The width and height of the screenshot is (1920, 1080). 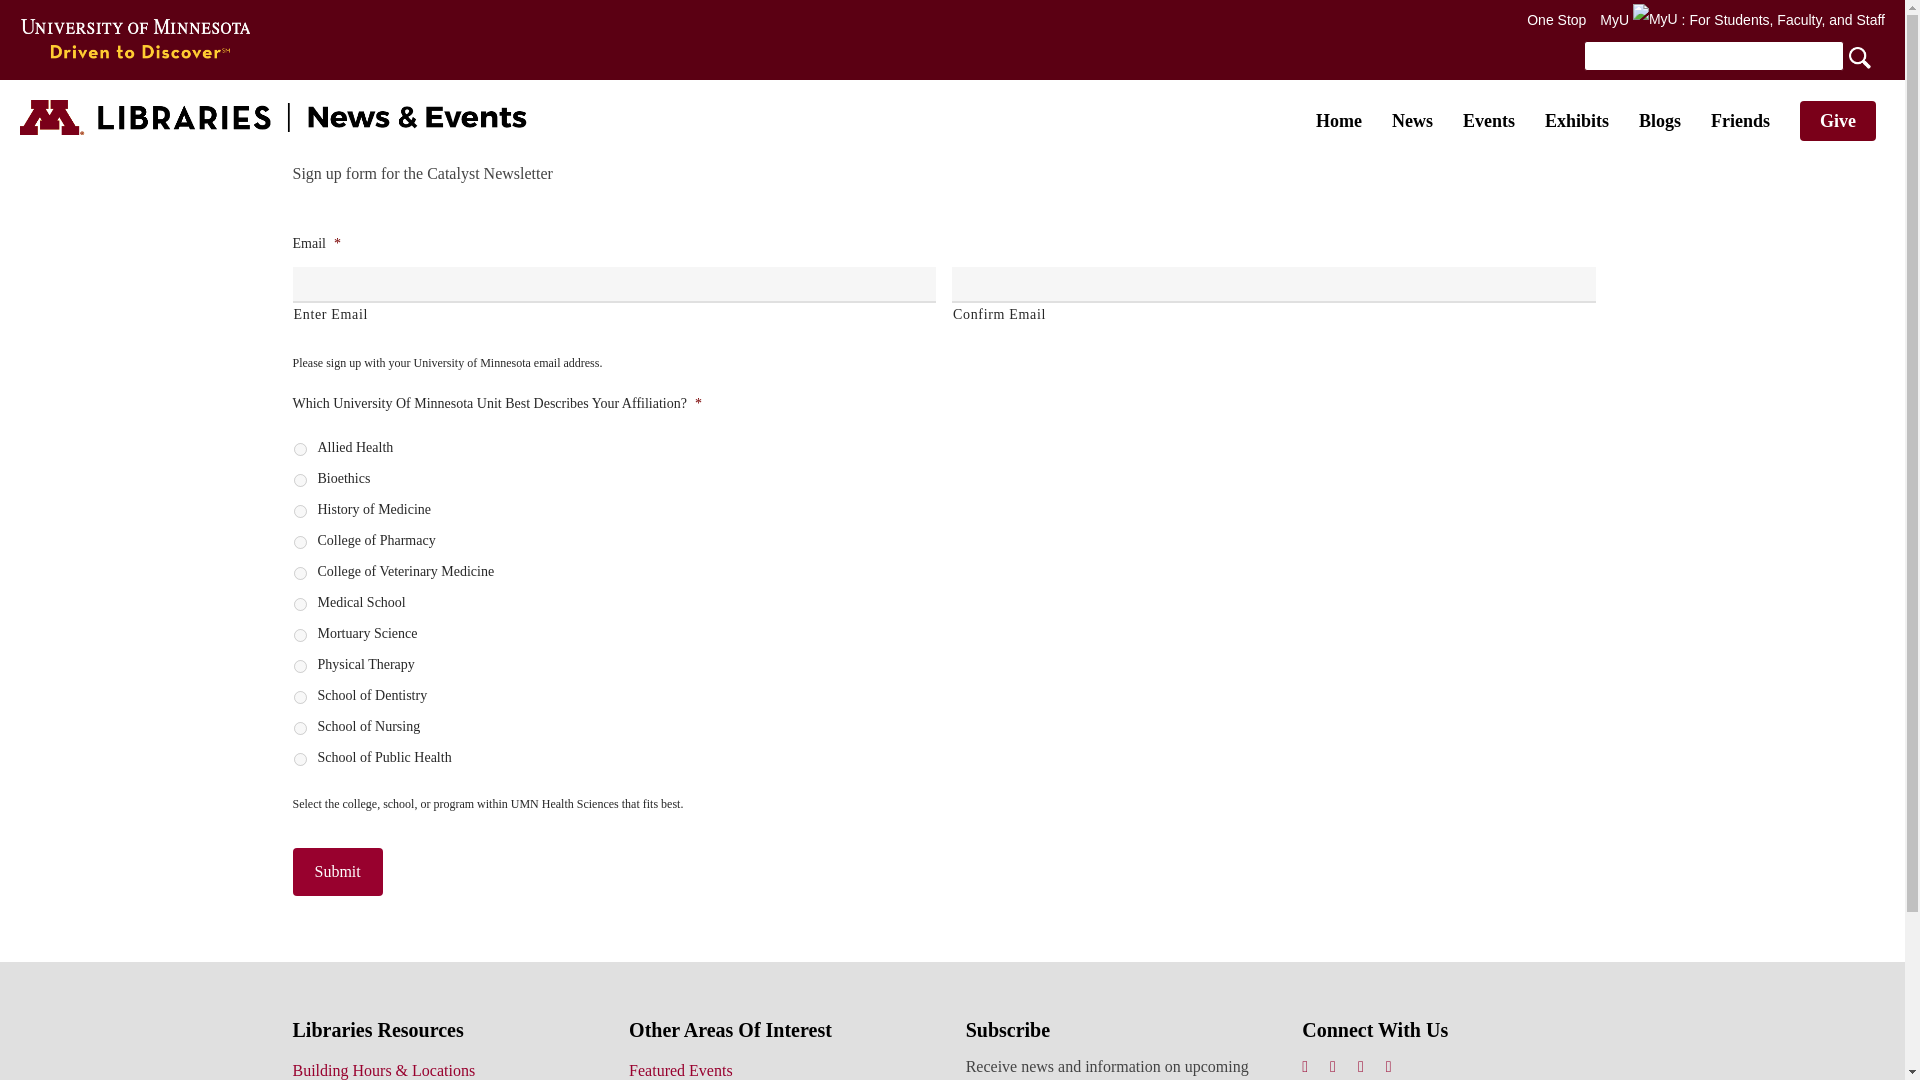 What do you see at coordinates (1732, 56) in the screenshot?
I see `Search` at bounding box center [1732, 56].